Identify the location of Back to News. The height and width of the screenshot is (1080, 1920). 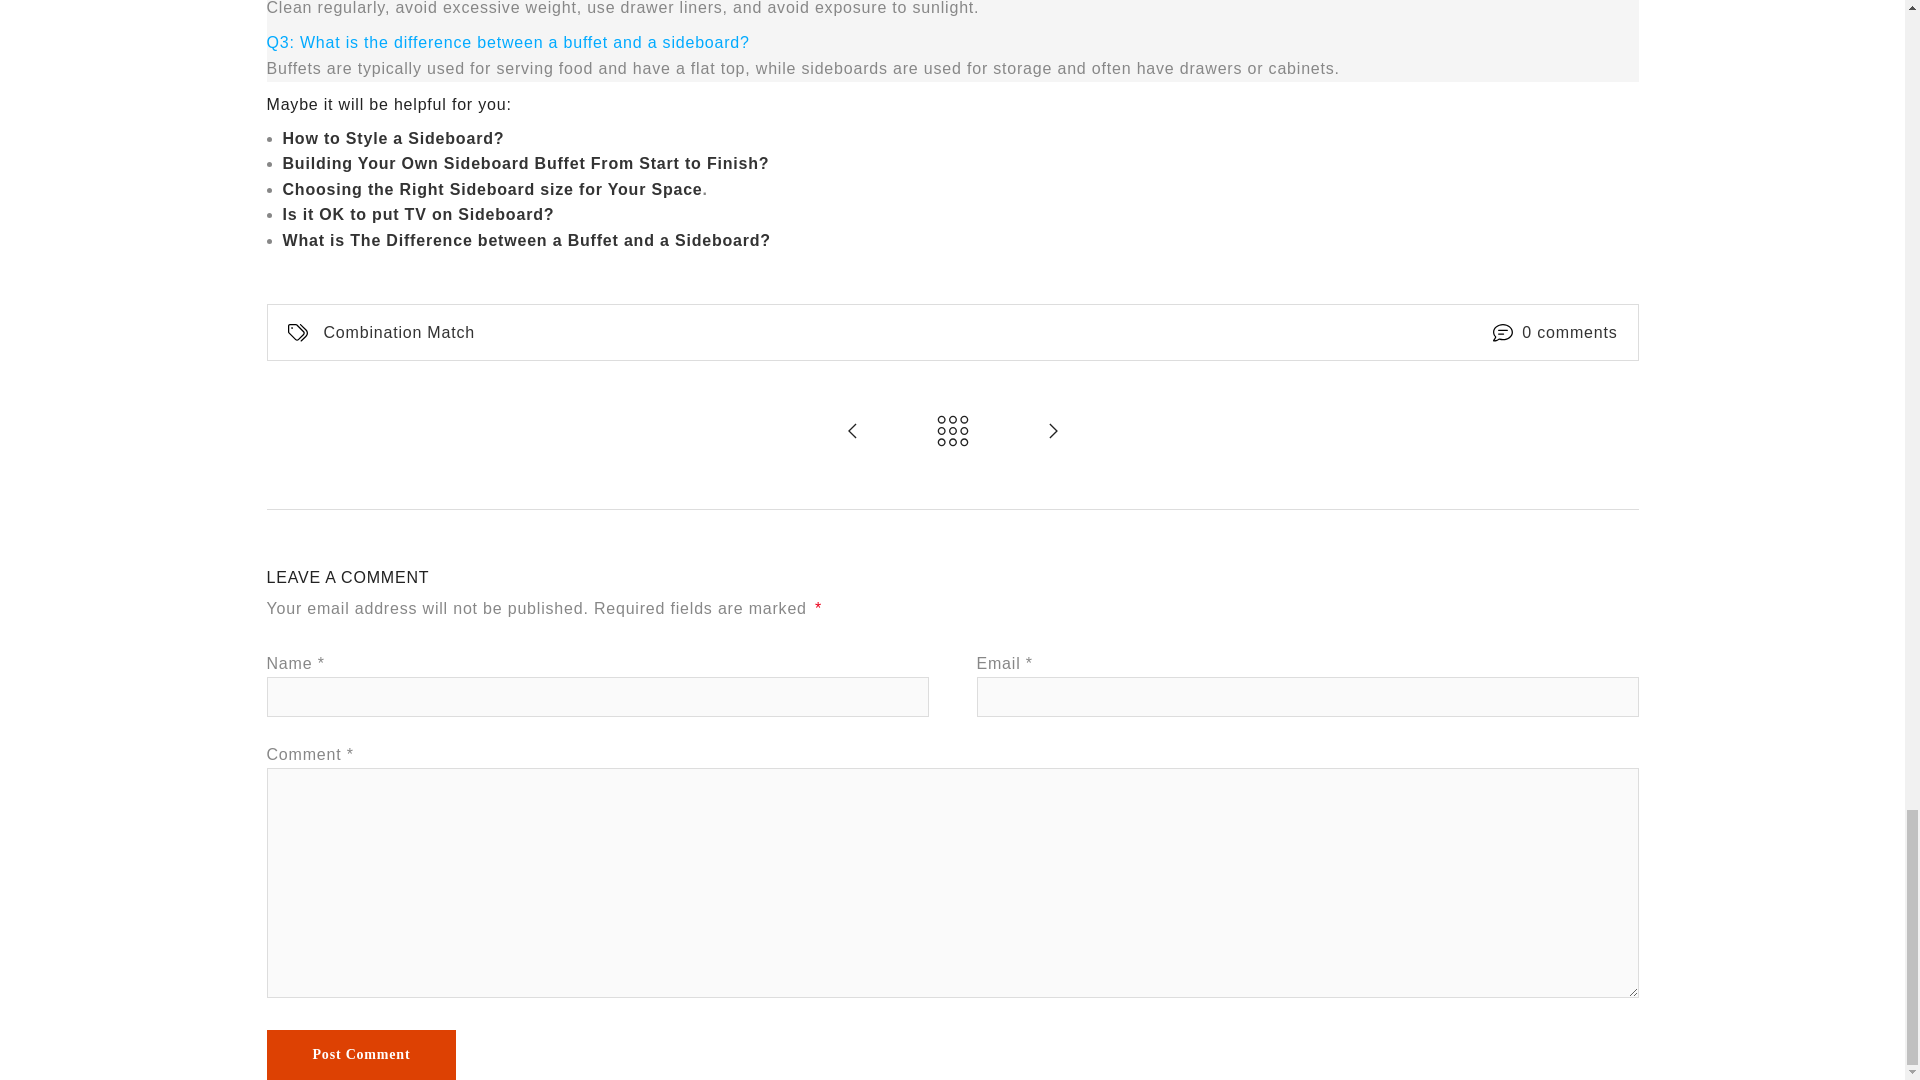
(952, 432).